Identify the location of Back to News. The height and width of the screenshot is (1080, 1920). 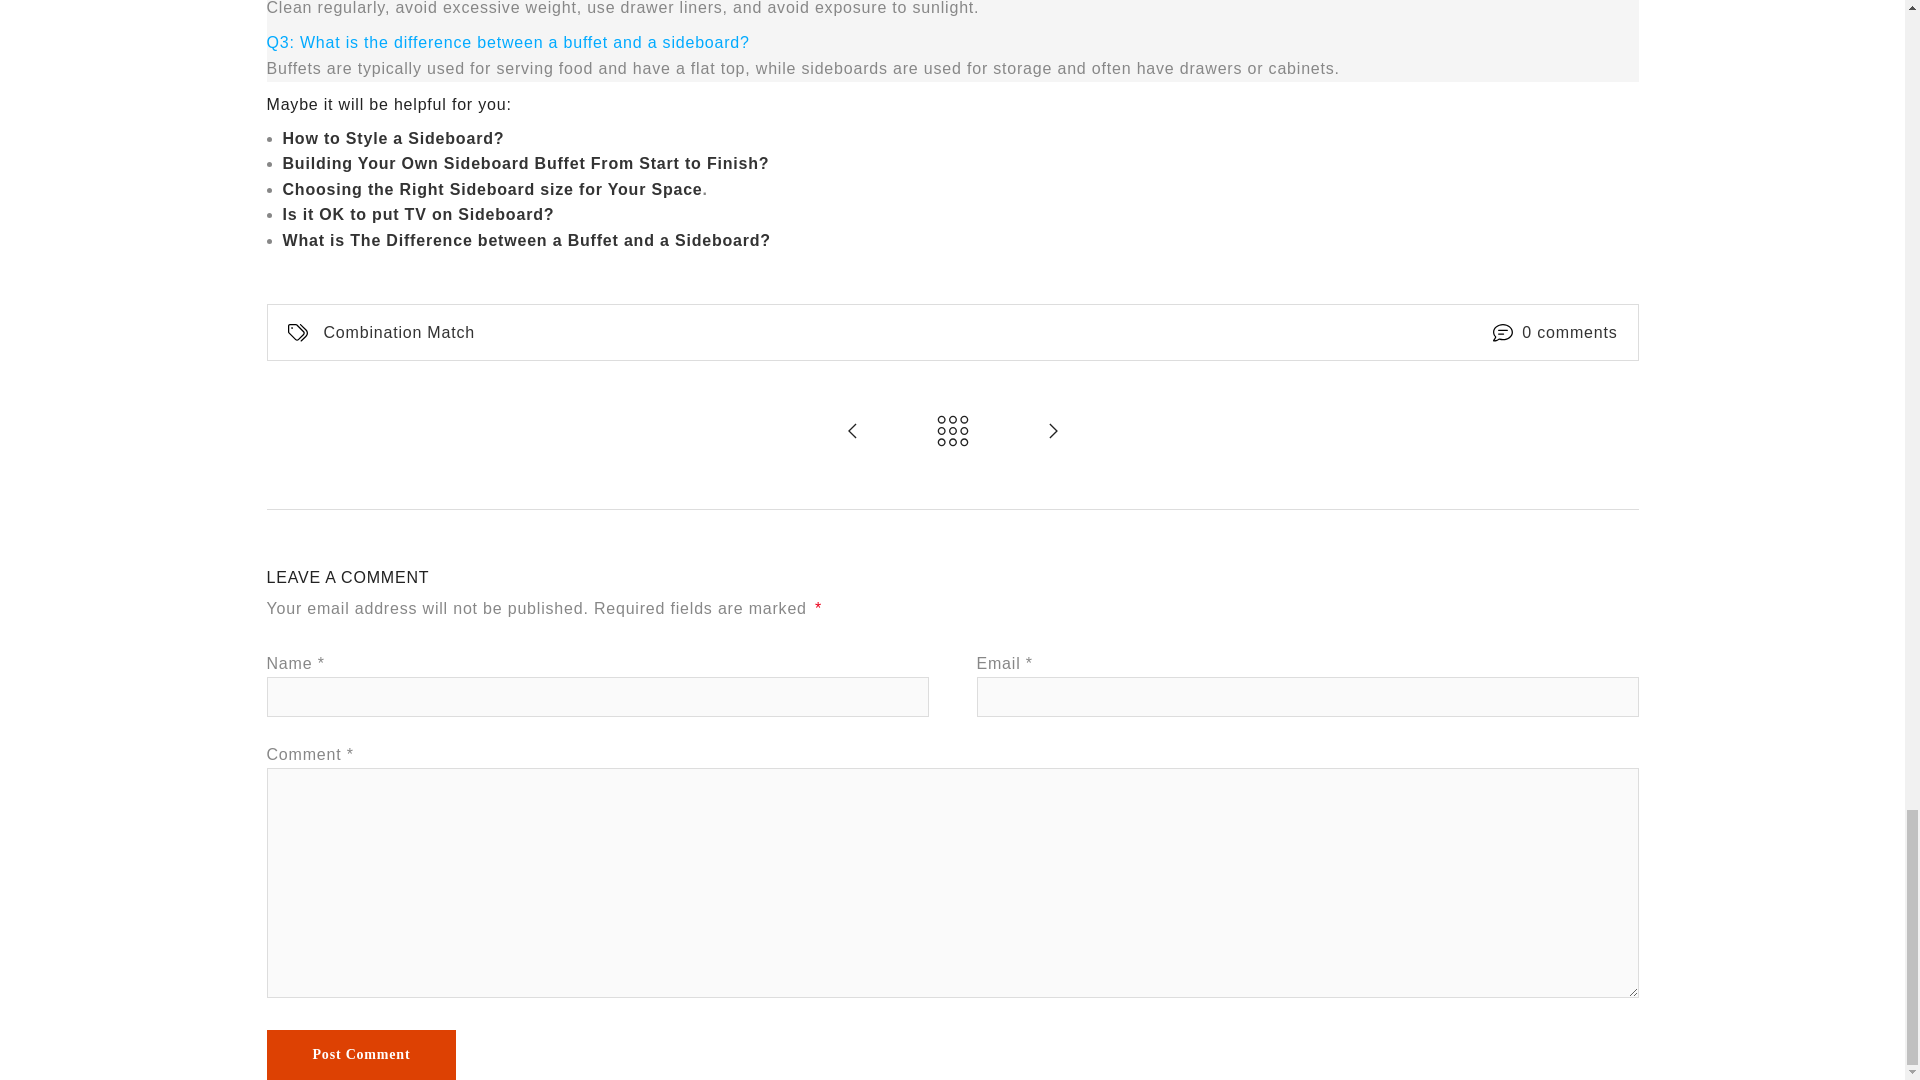
(952, 432).